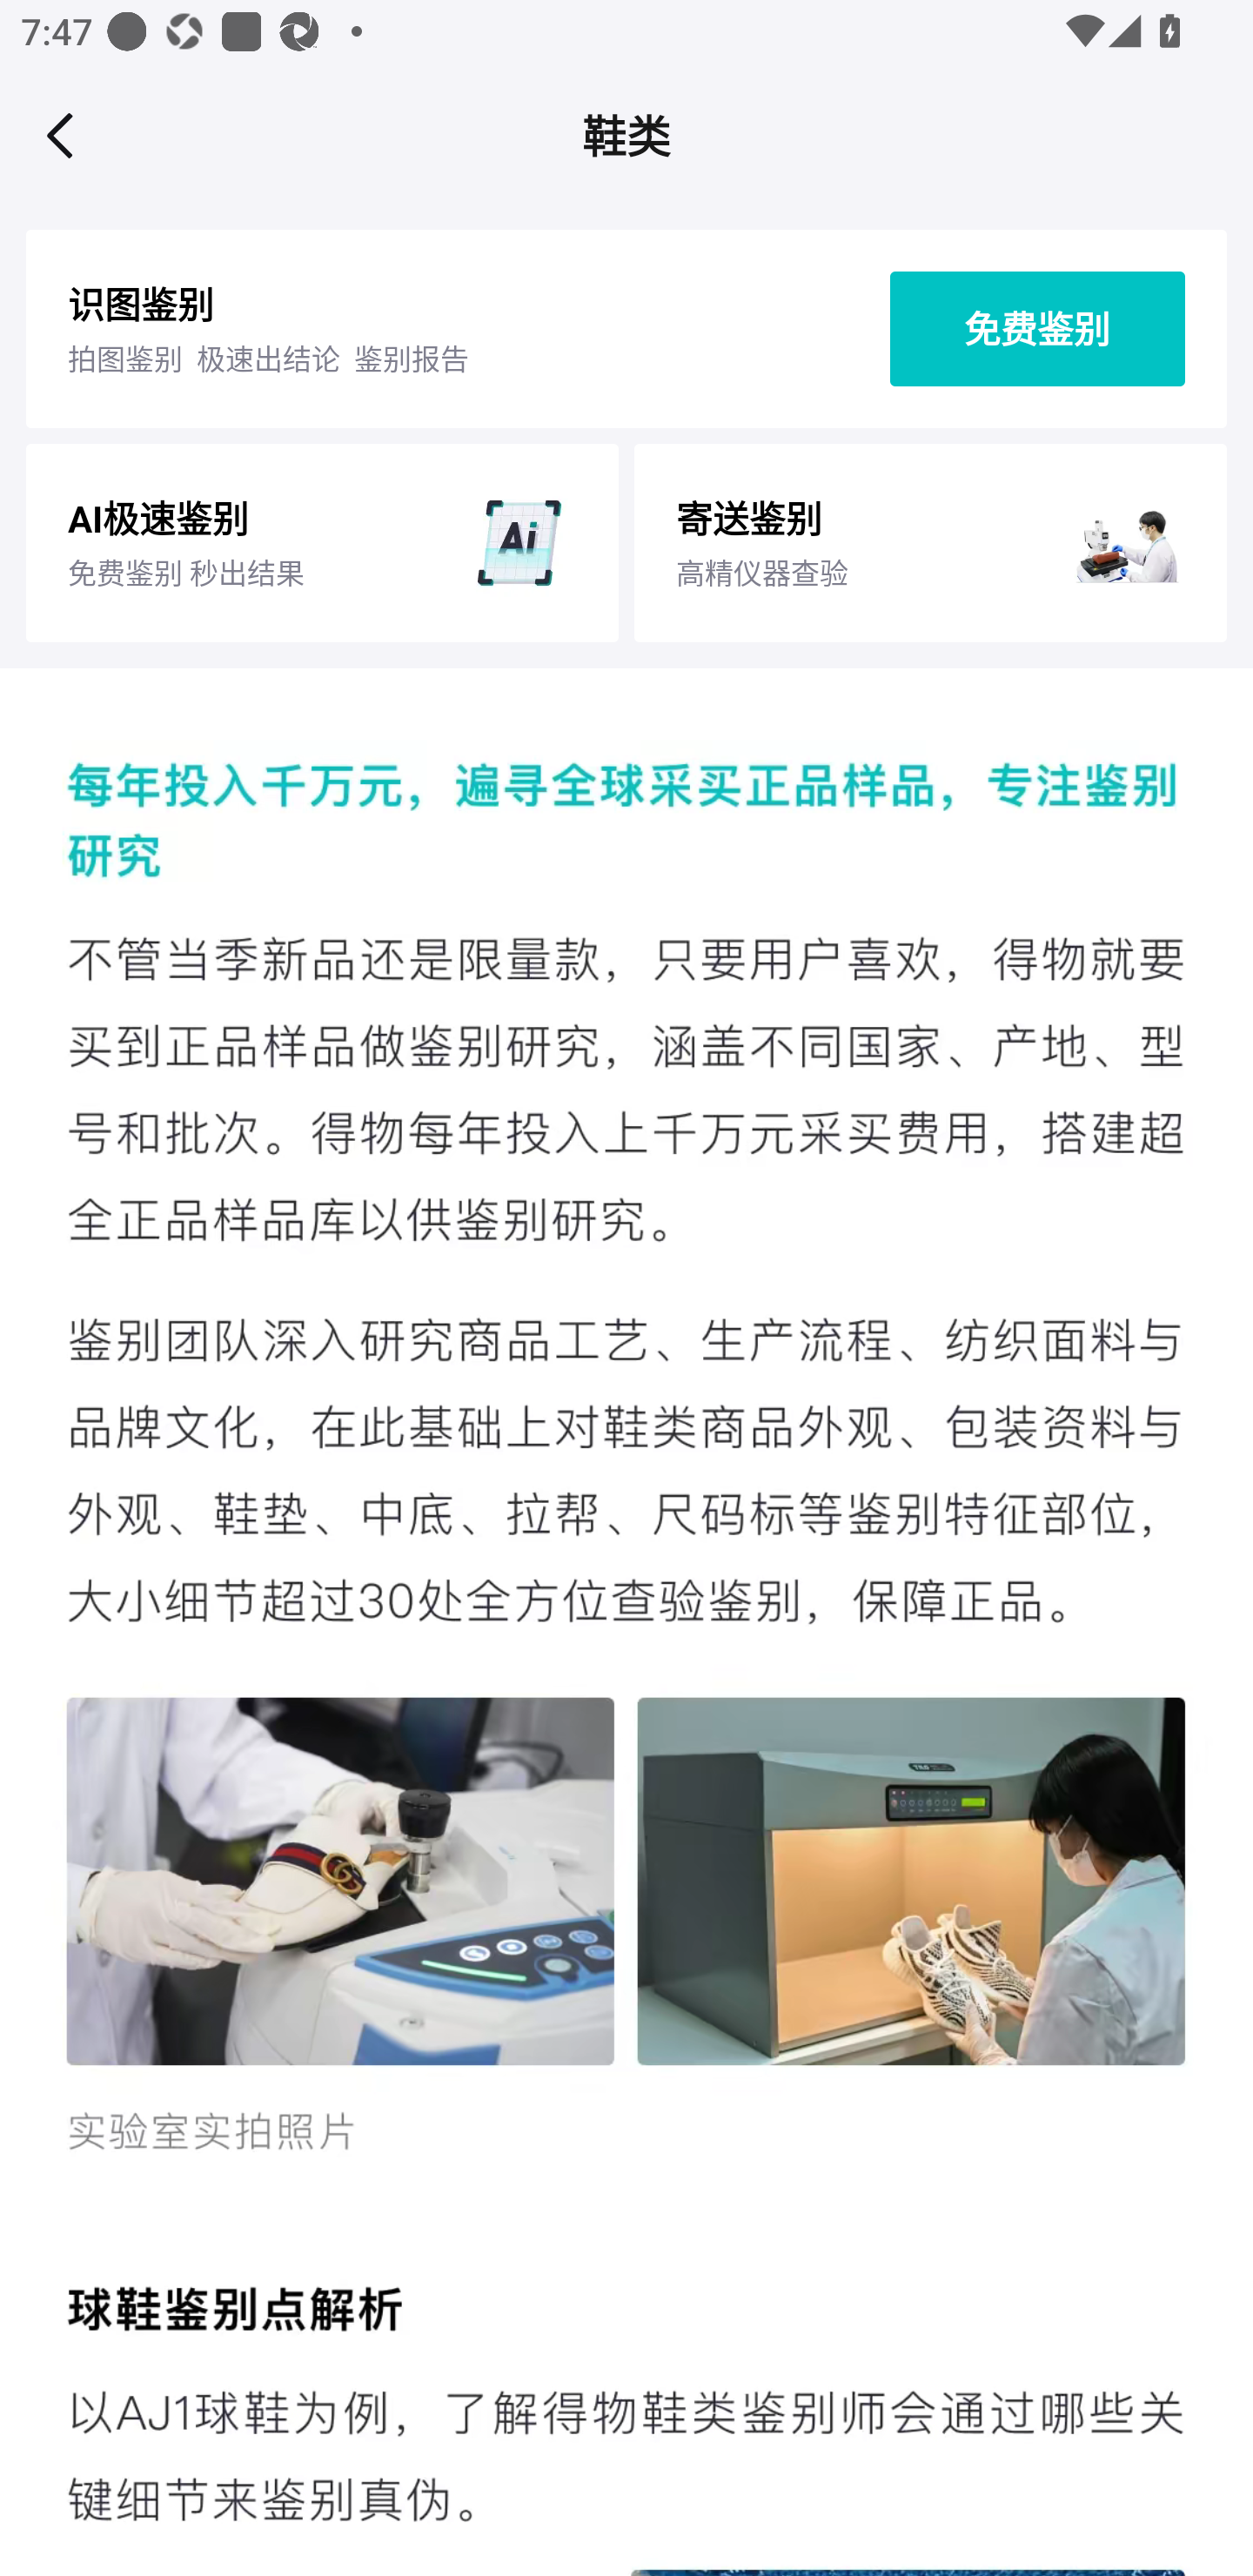  Describe the element at coordinates (322, 542) in the screenshot. I see `AI极速鉴别 免费鉴别 秒出结果` at that location.